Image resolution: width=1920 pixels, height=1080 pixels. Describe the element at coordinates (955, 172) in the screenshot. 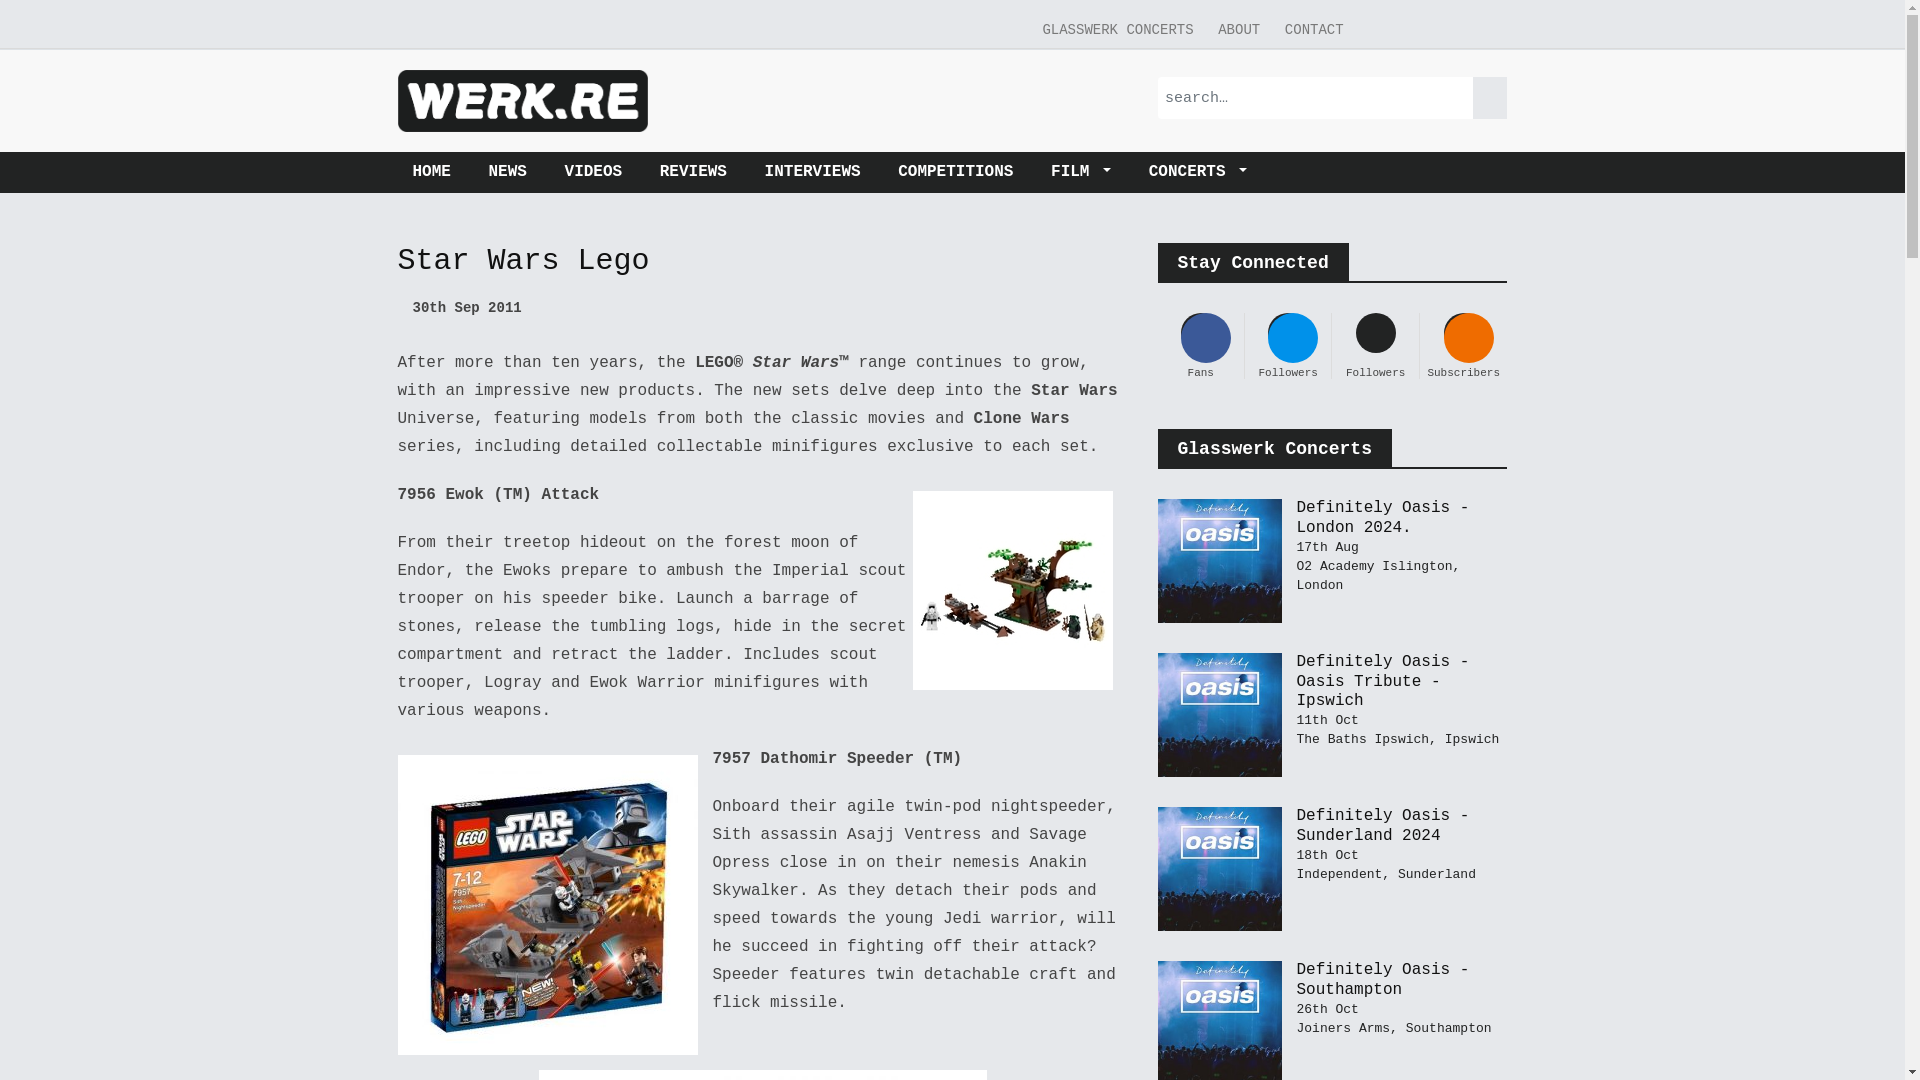

I see `Competitions` at that location.